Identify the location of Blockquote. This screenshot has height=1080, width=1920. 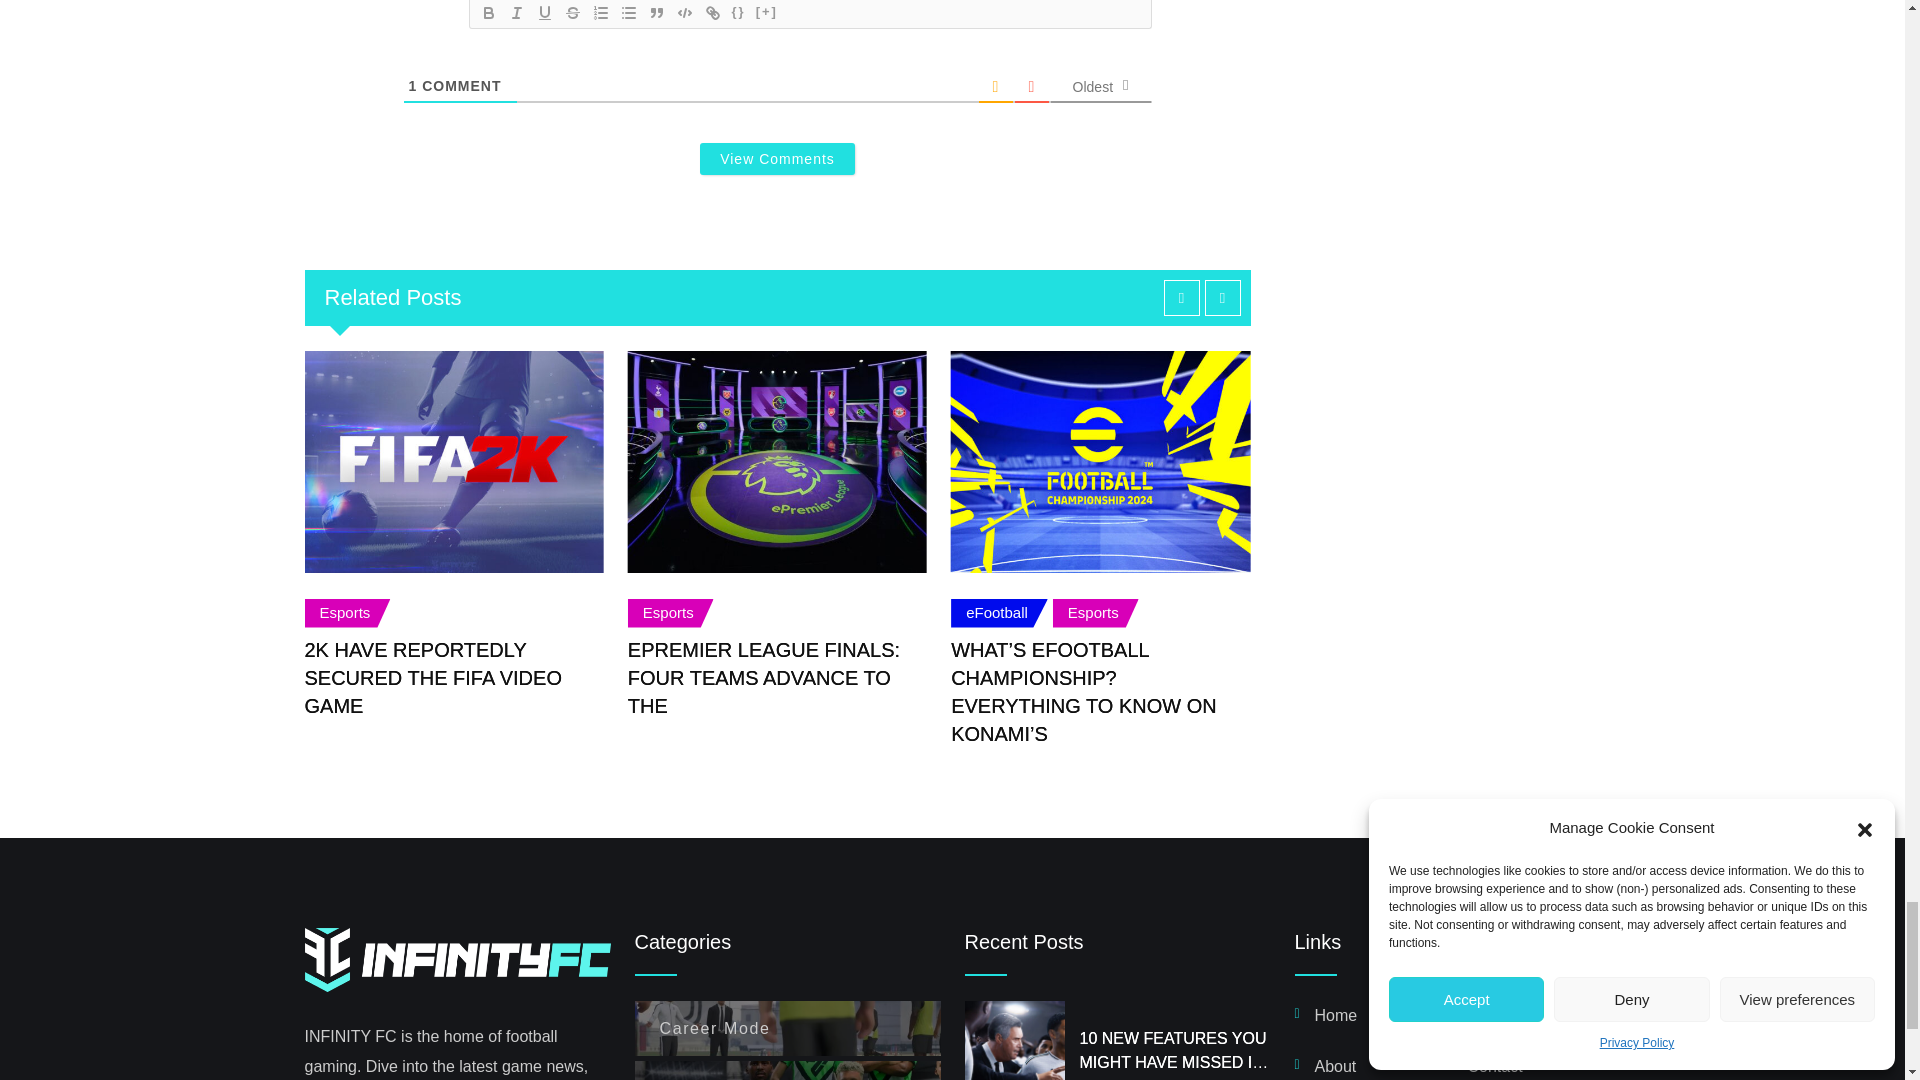
(656, 12).